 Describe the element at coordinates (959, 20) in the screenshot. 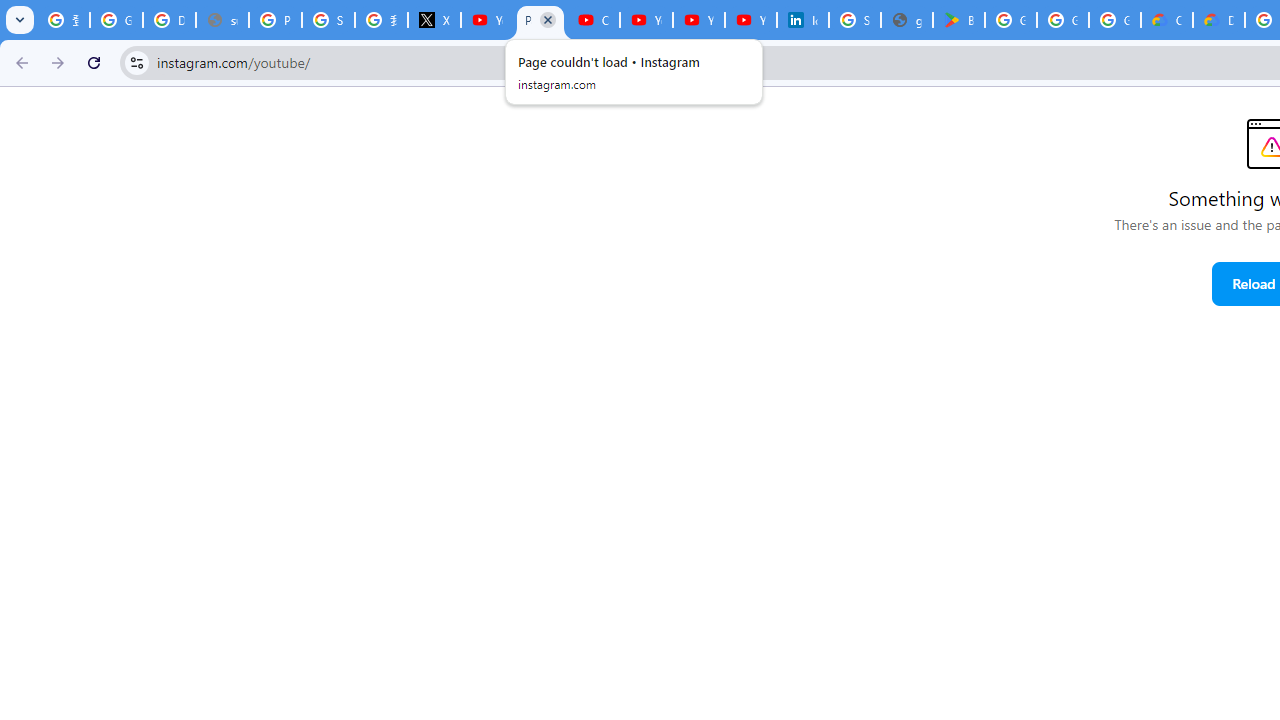

I see `Bluey: Let's Play! - Apps on Google Play` at that location.